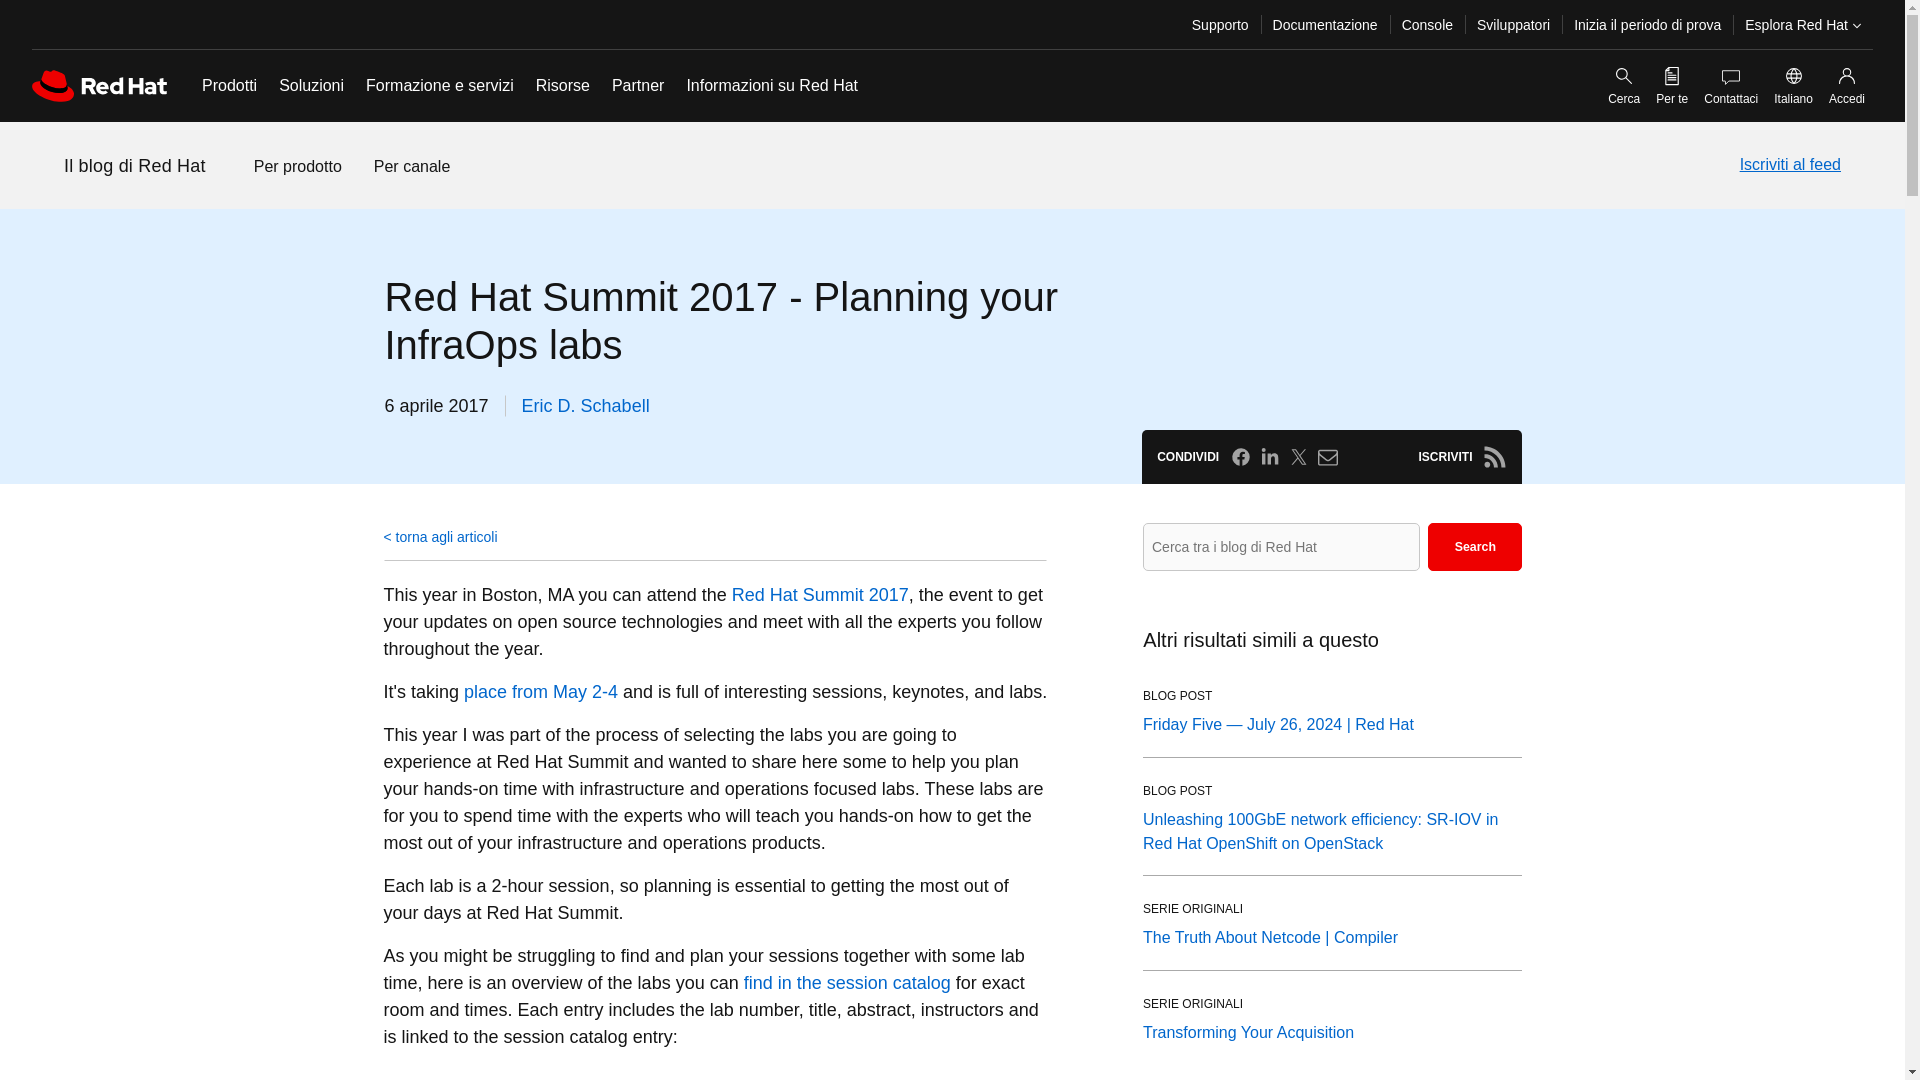 The width and height of the screenshot is (1920, 1080). I want to click on Console, so click(1427, 24).